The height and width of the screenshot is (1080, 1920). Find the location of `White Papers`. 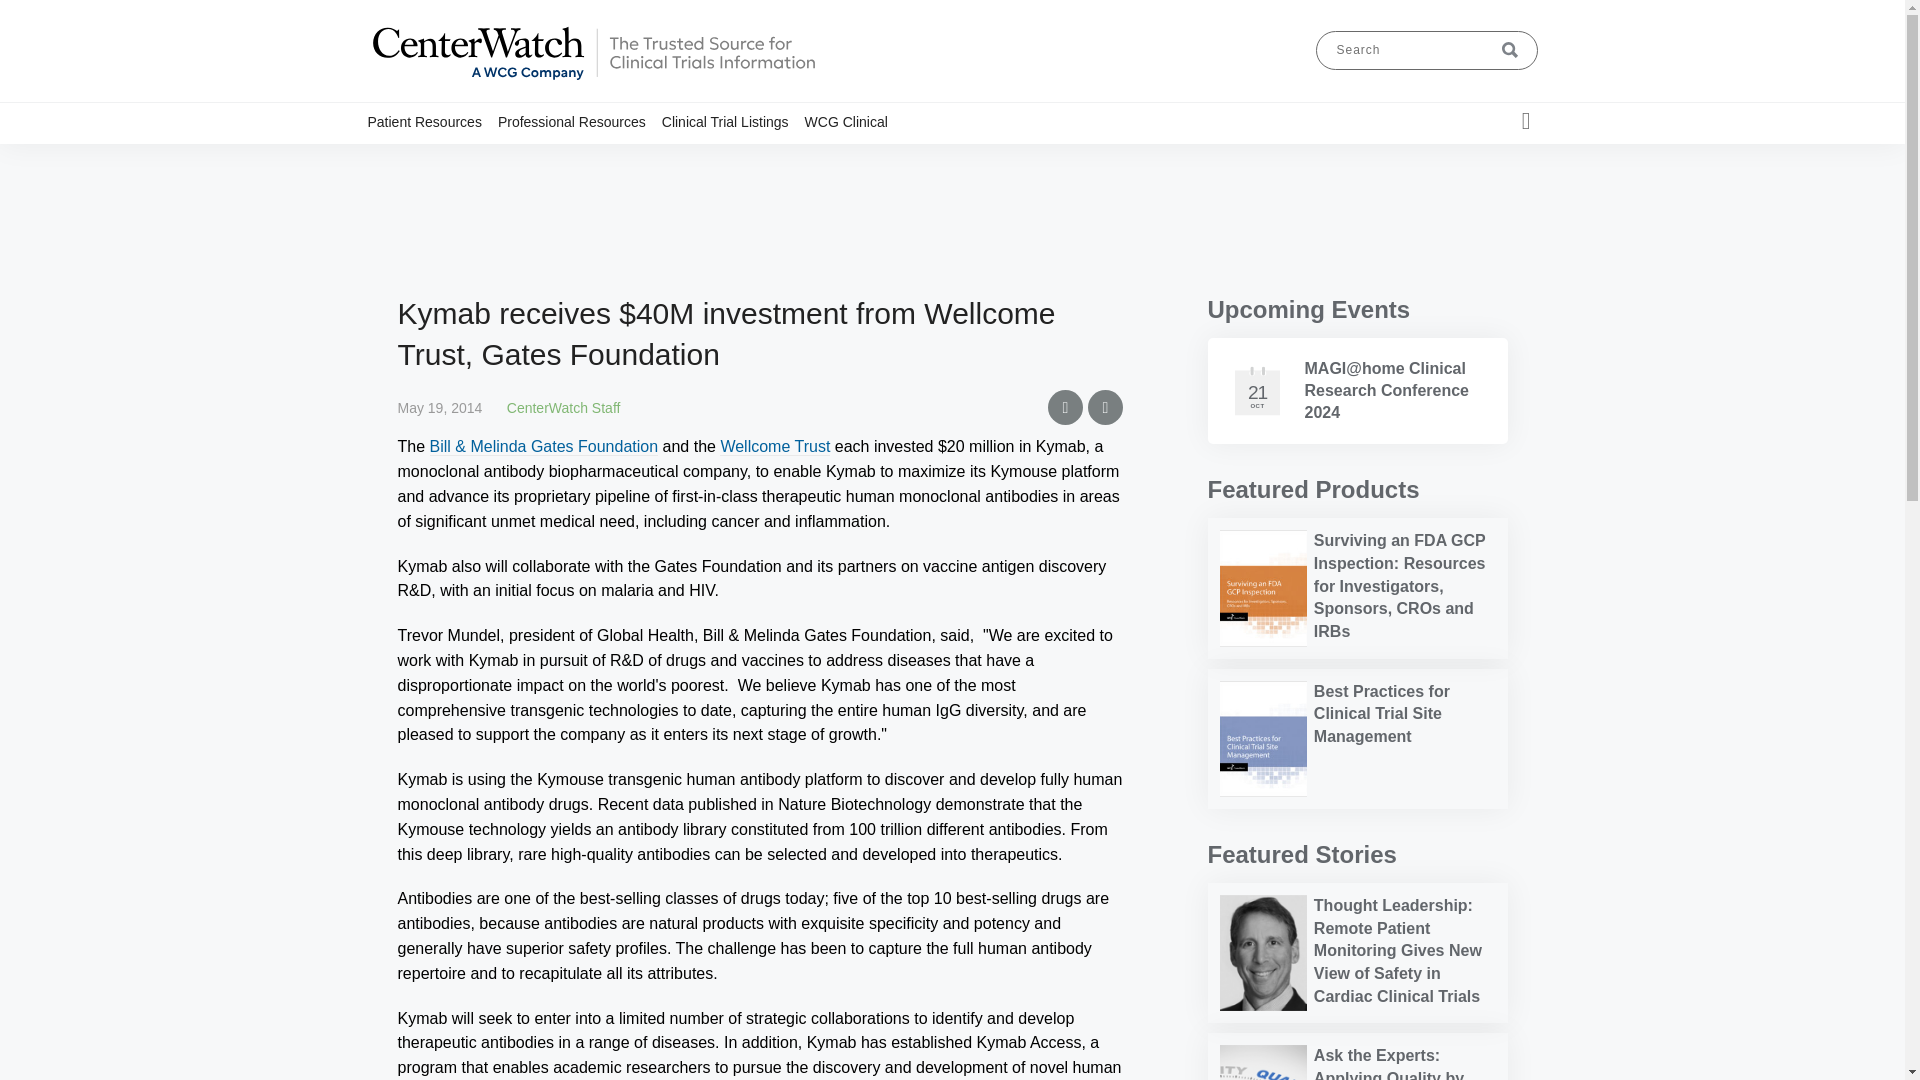

White Papers is located at coordinates (643, 160).